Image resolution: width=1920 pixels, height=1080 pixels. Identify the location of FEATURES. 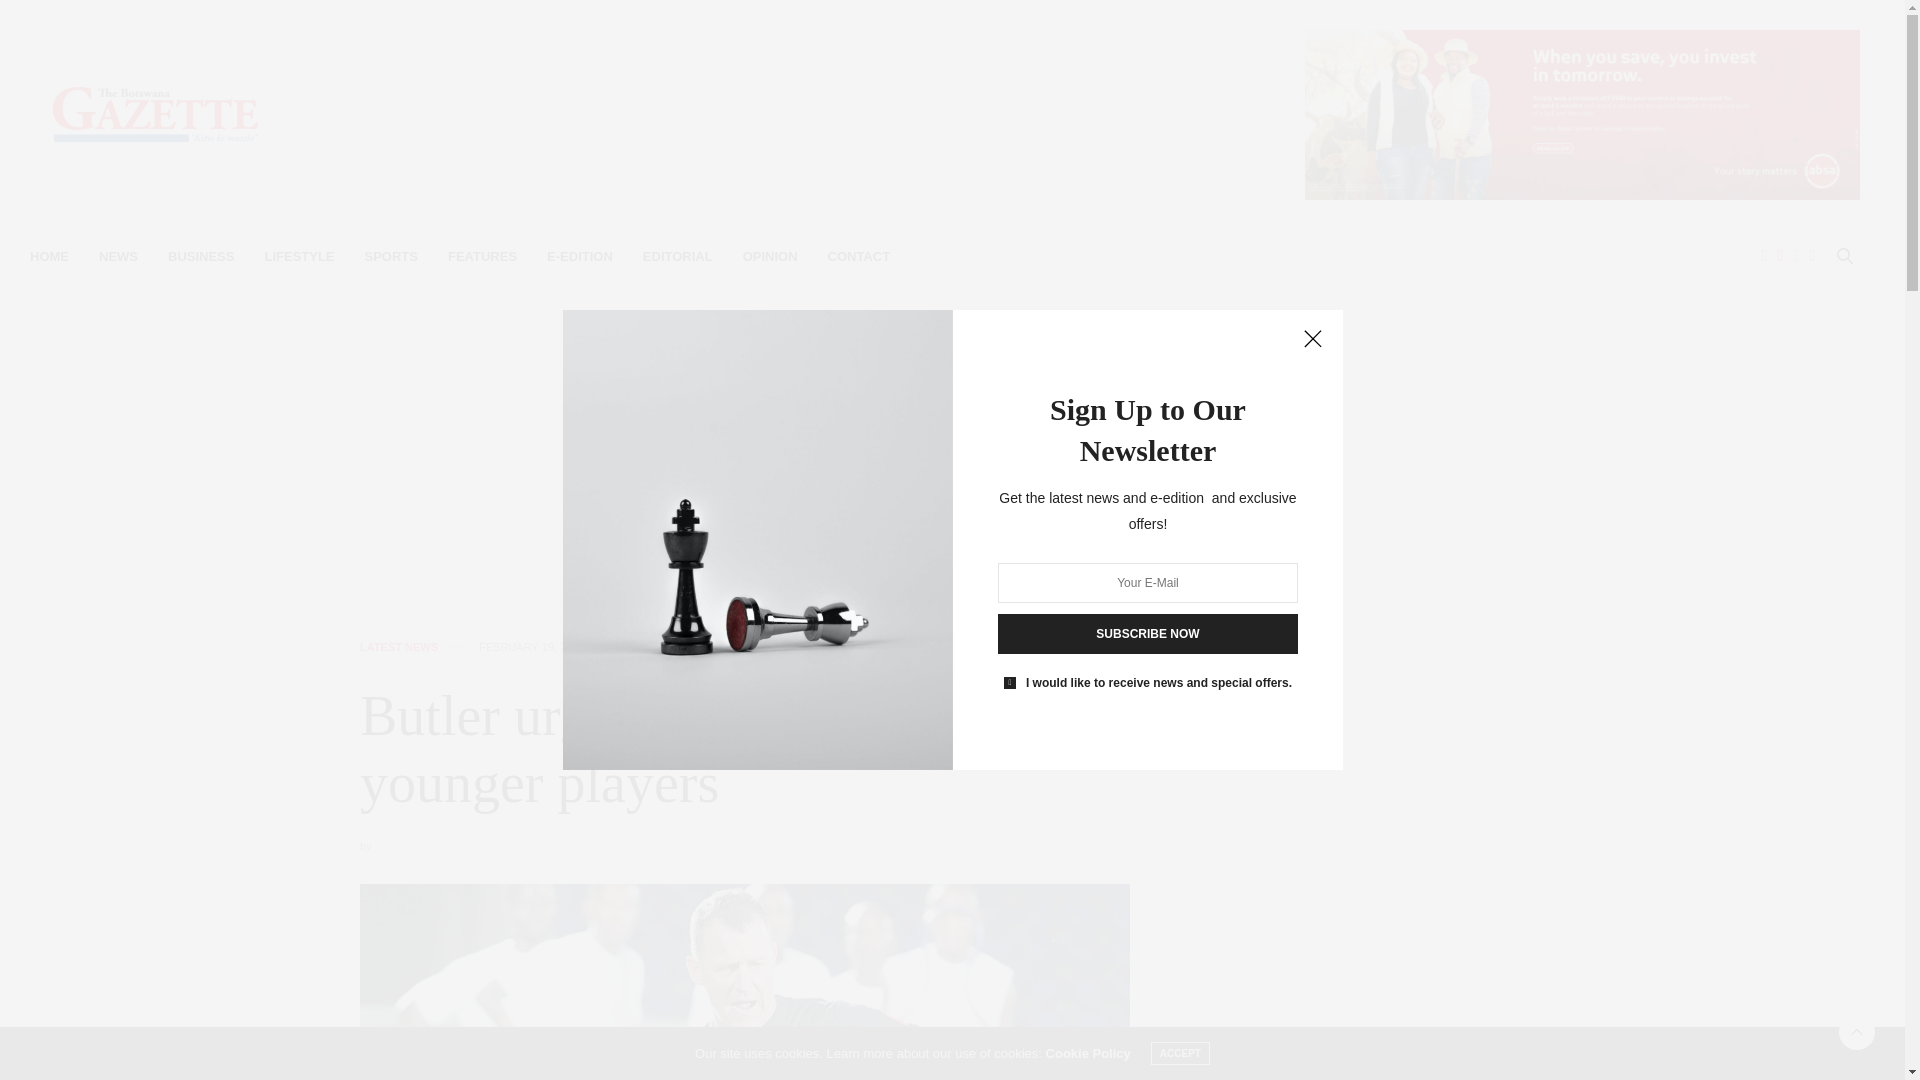
(482, 256).